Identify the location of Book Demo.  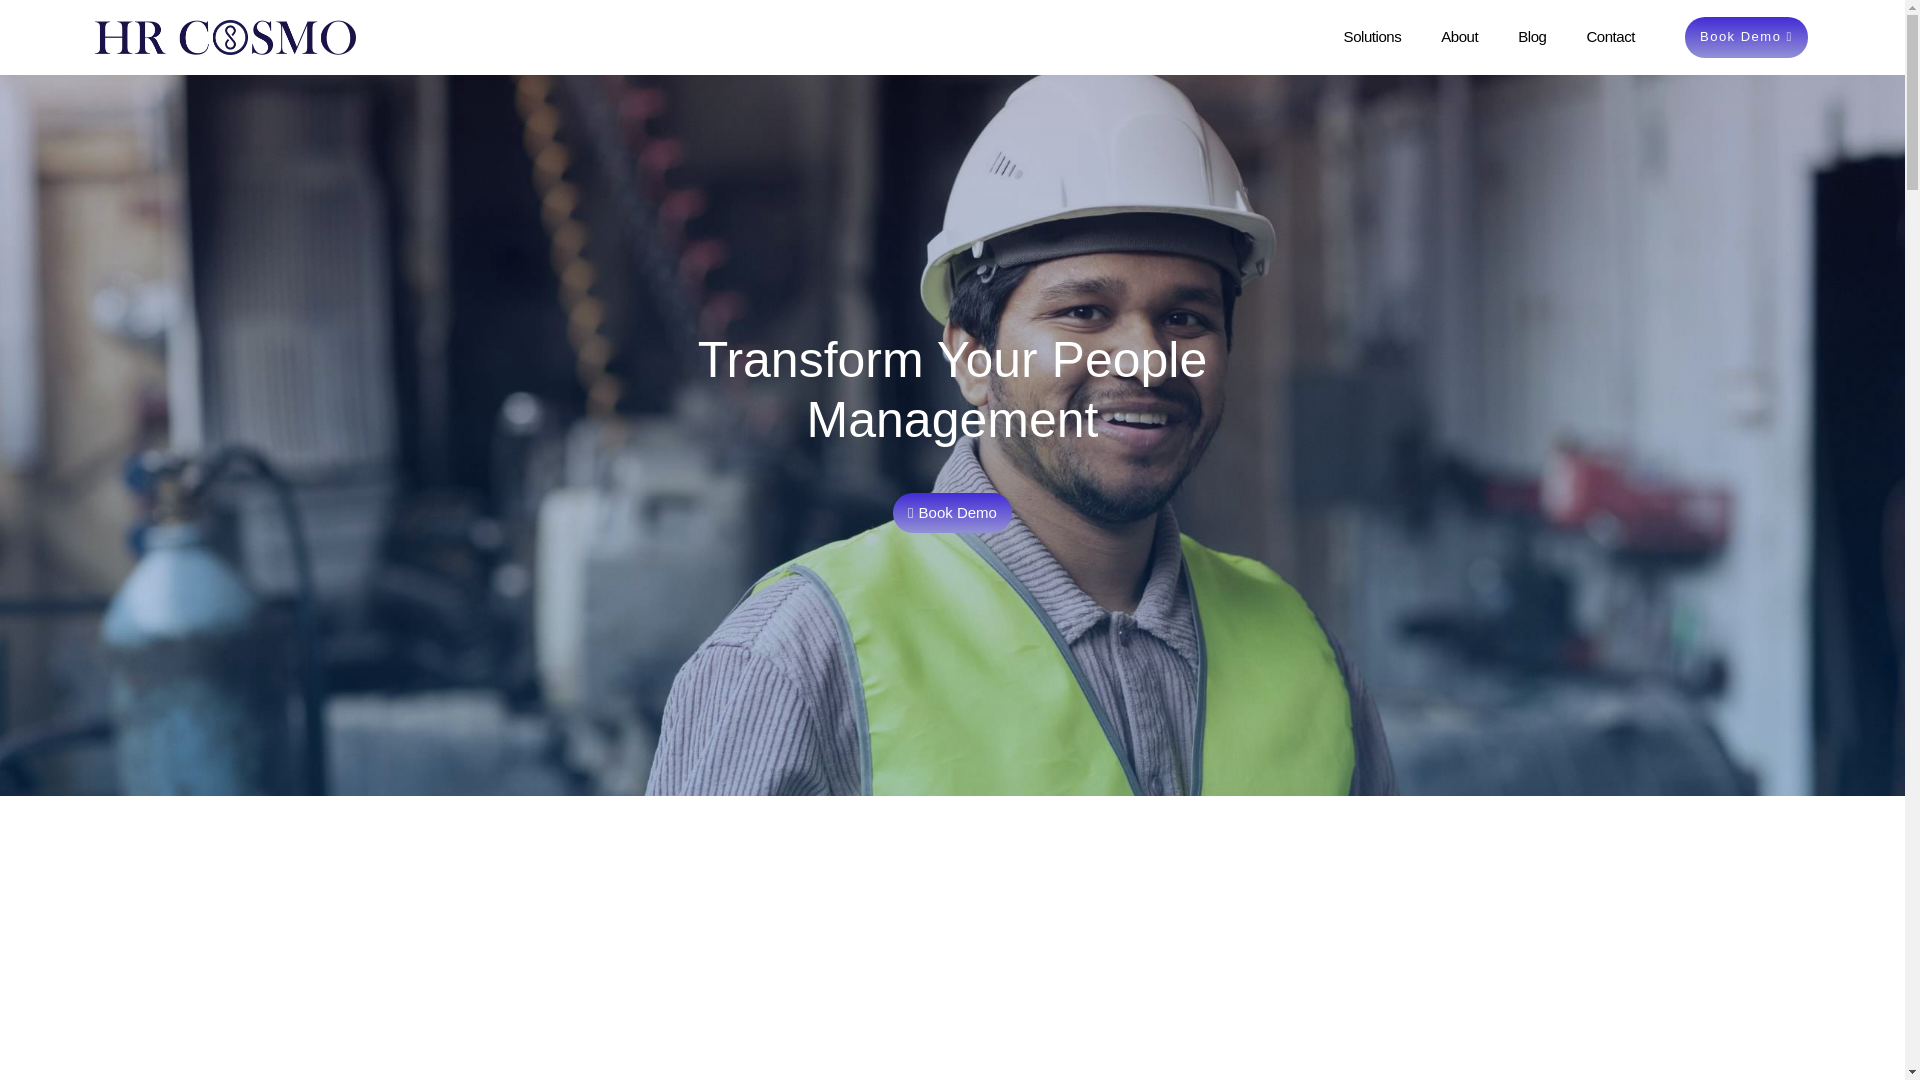
(1746, 38).